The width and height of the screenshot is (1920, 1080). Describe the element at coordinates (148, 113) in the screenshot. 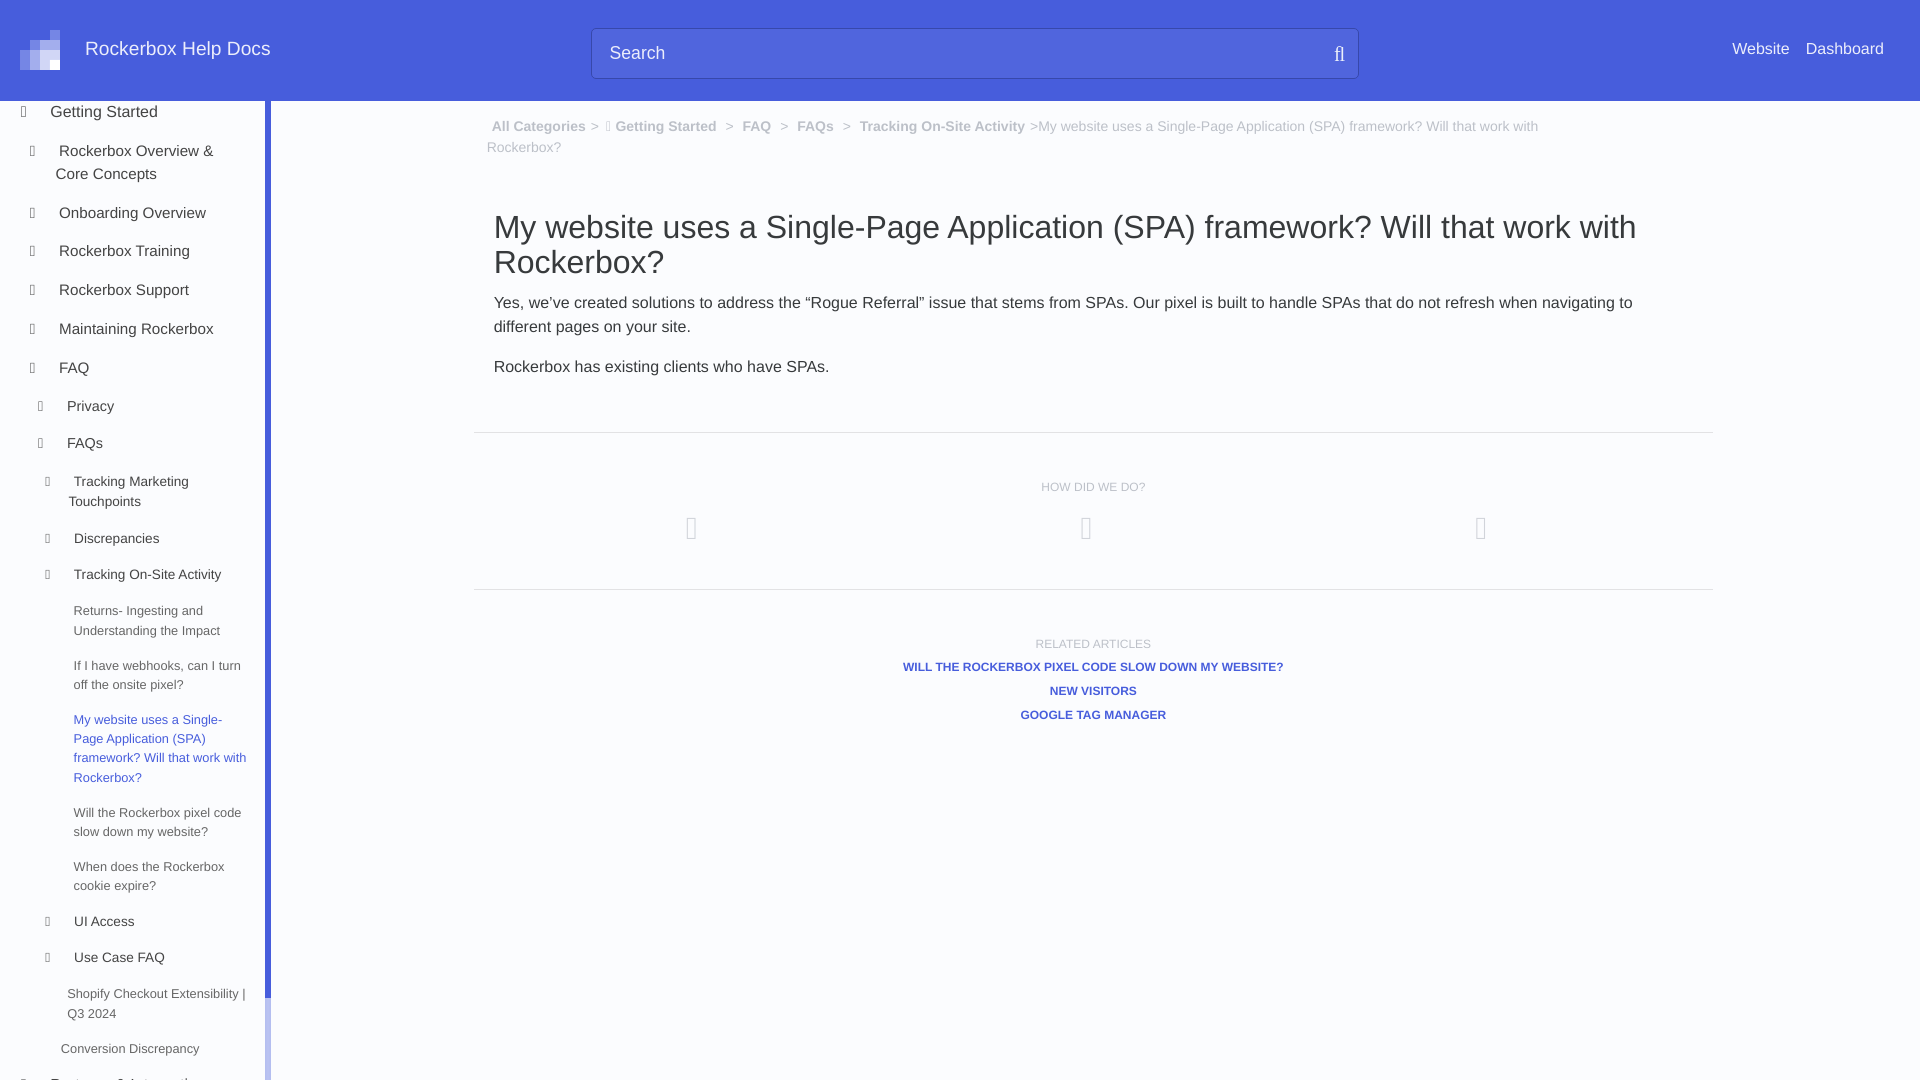

I see `Getting Started` at that location.